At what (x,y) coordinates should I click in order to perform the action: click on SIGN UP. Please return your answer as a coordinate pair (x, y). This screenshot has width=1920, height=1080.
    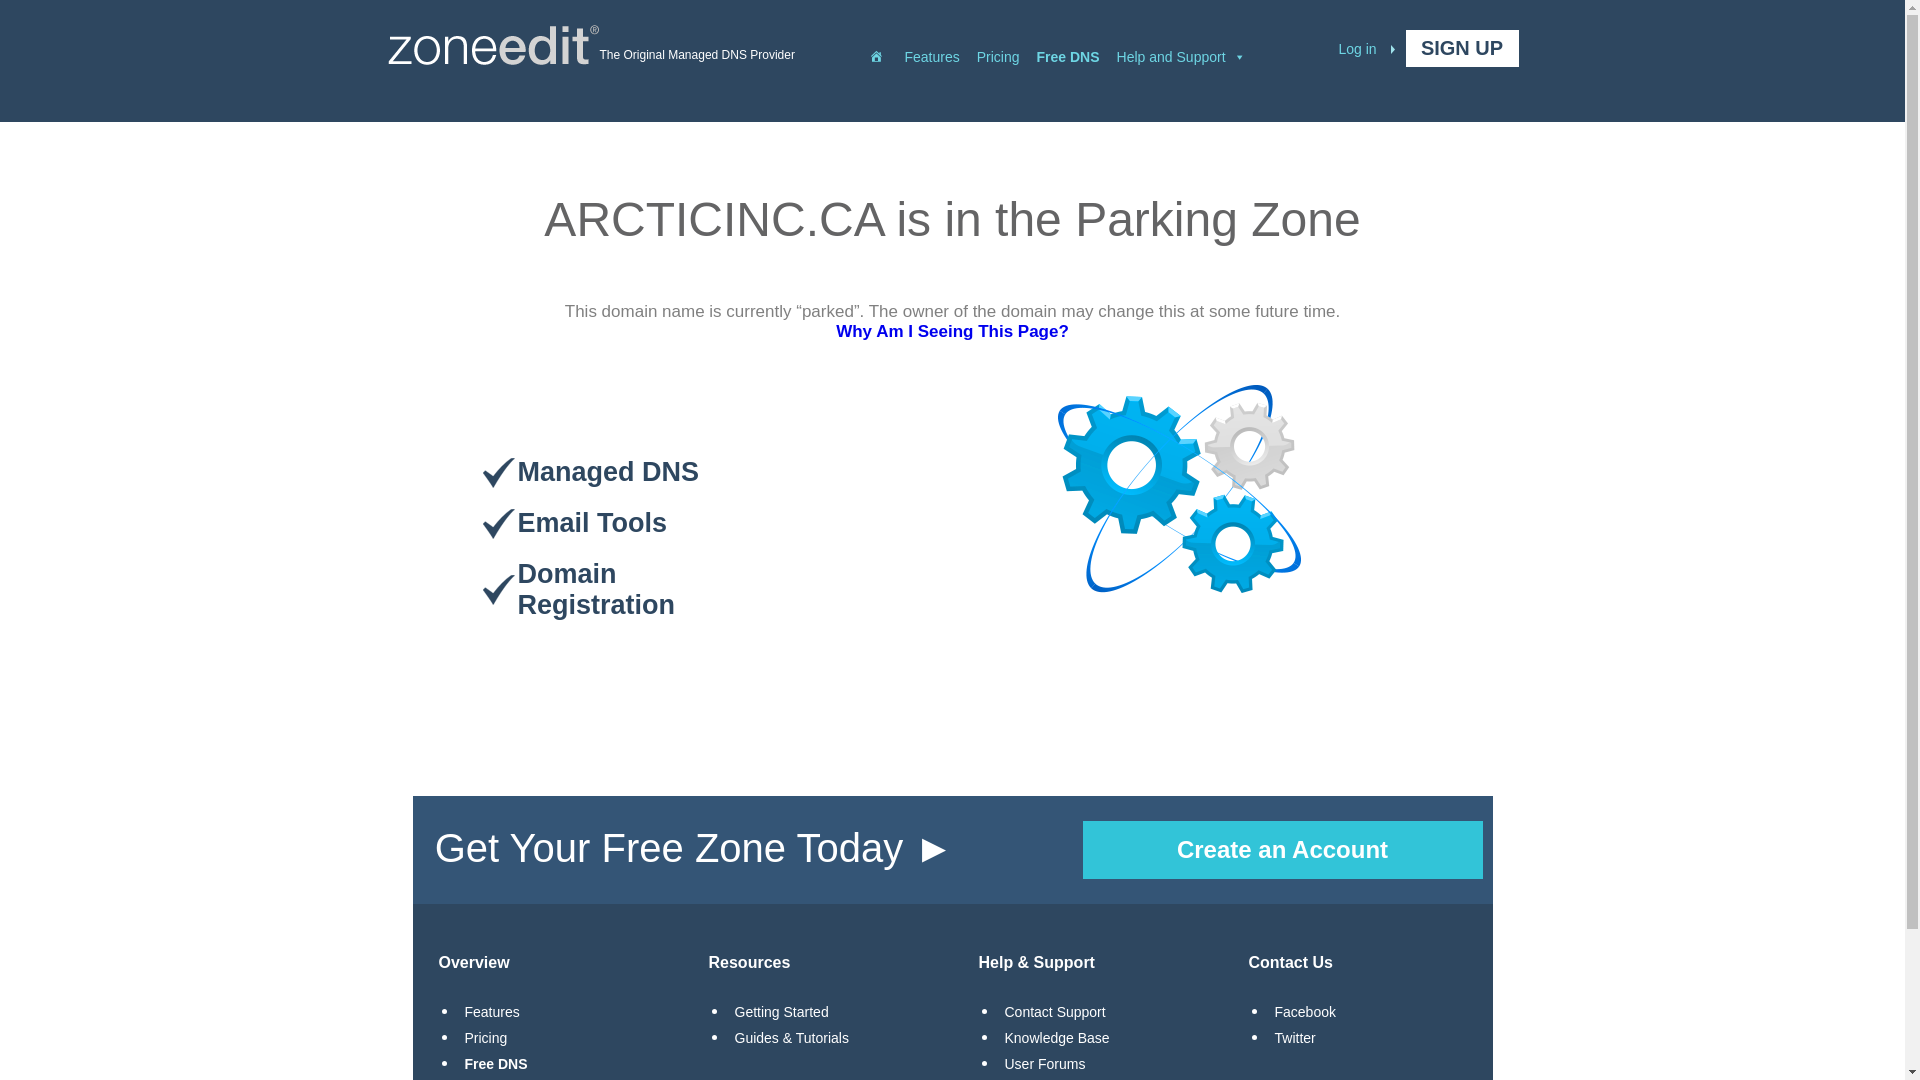
    Looking at the image, I should click on (1462, 48).